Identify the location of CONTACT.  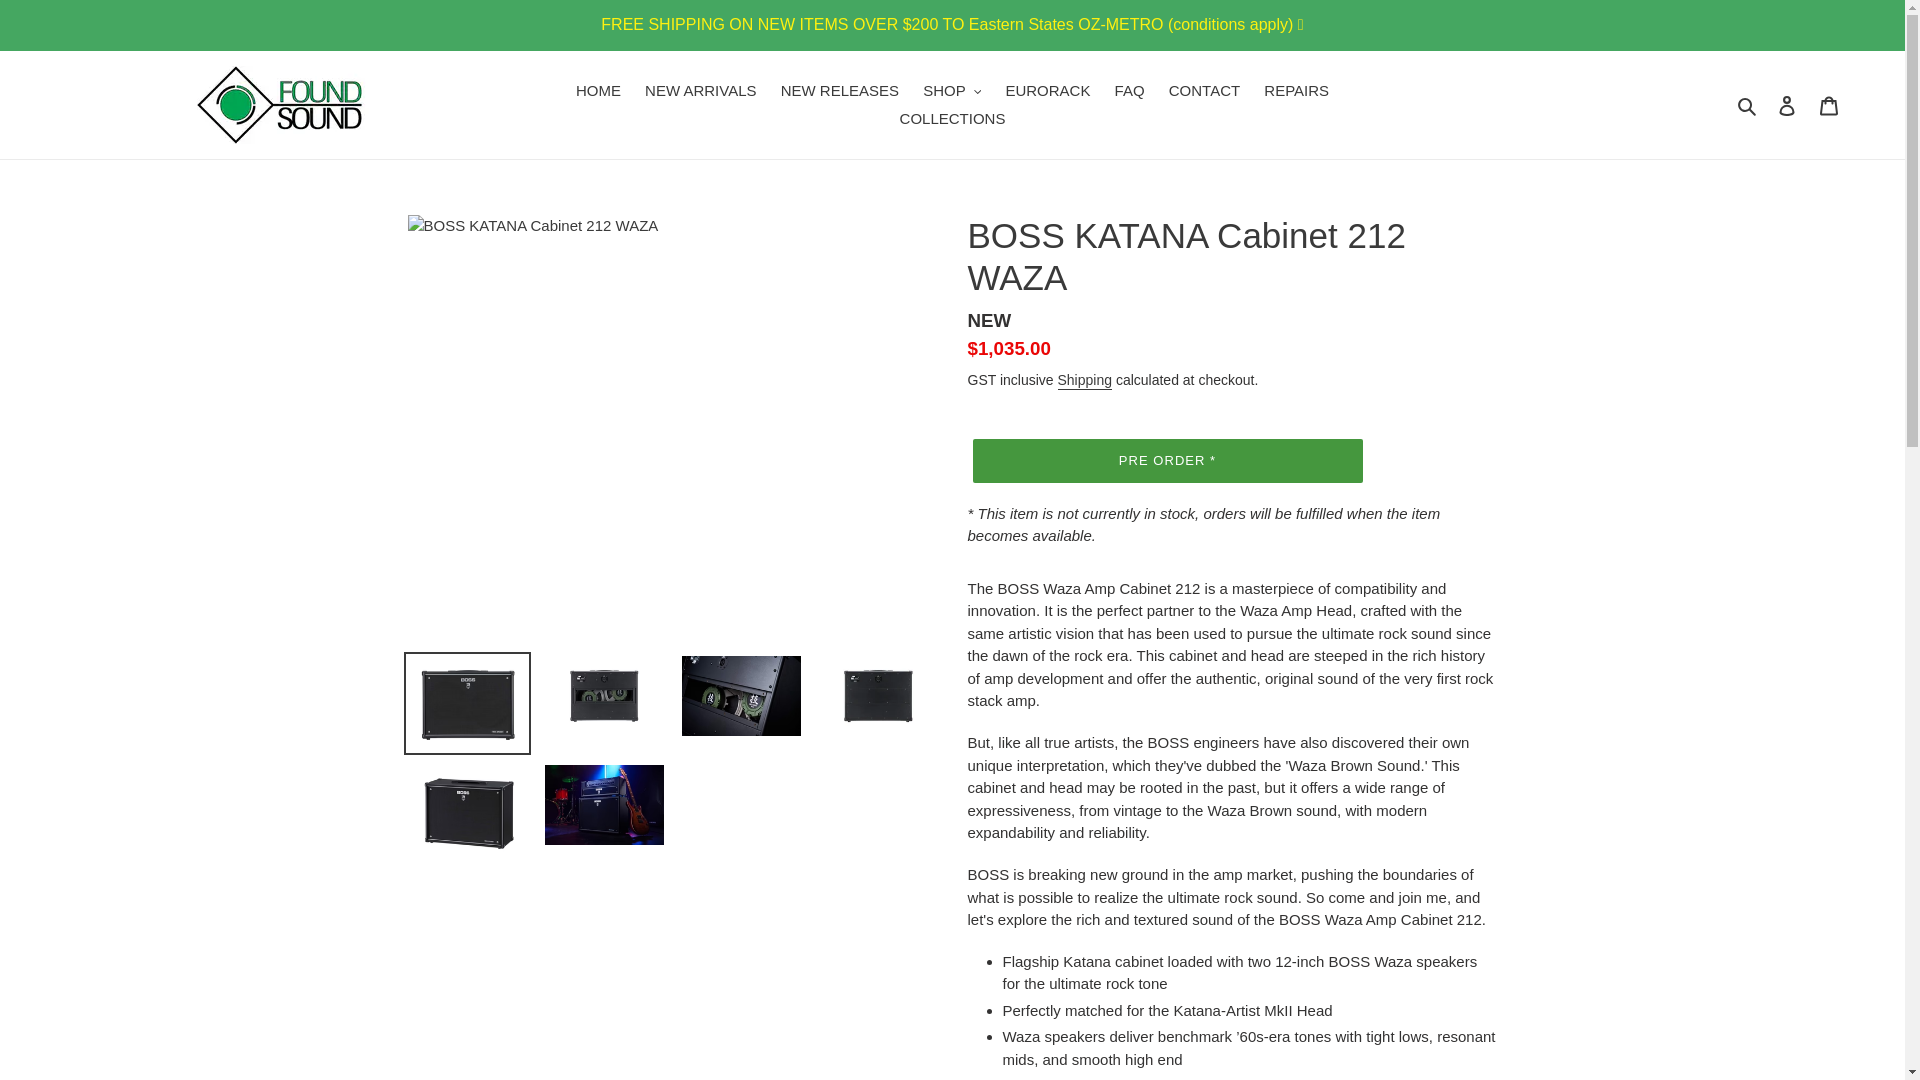
(1204, 90).